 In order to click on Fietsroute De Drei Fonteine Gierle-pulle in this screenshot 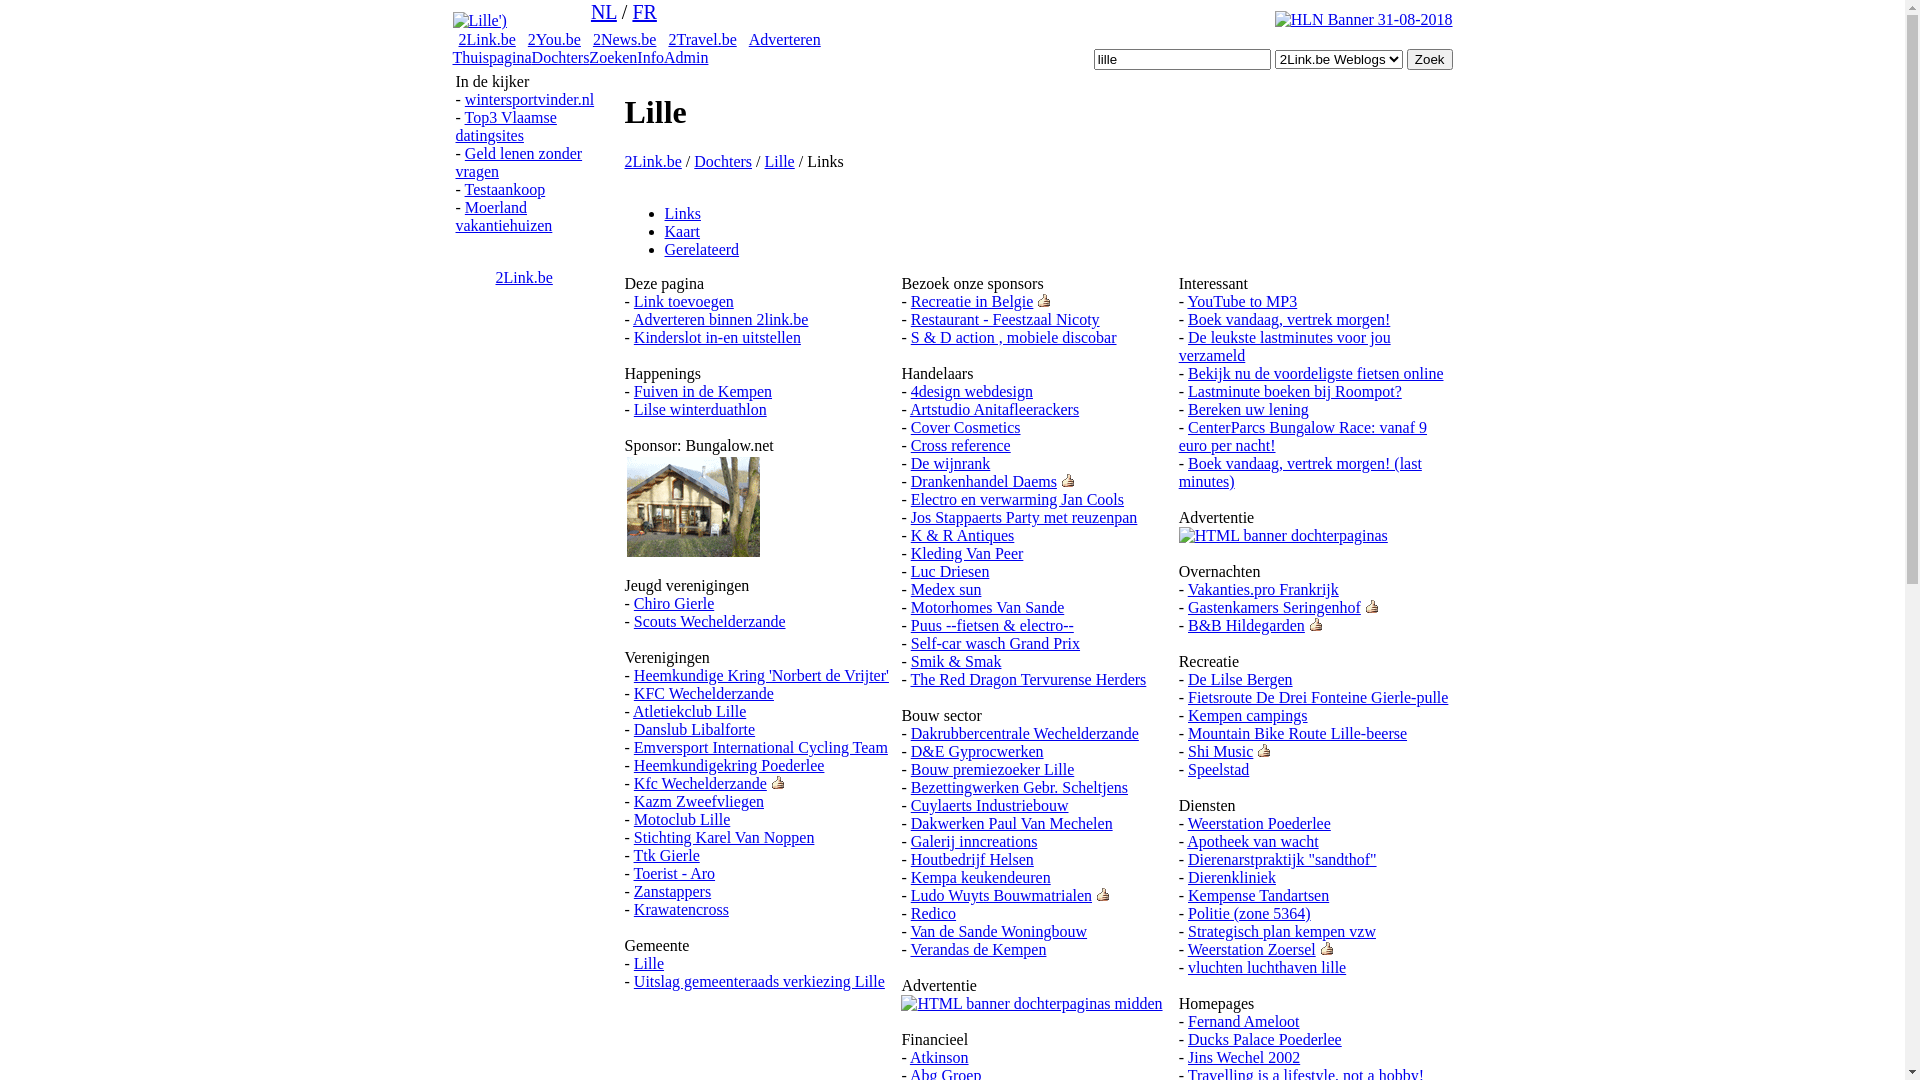, I will do `click(1318, 698)`.